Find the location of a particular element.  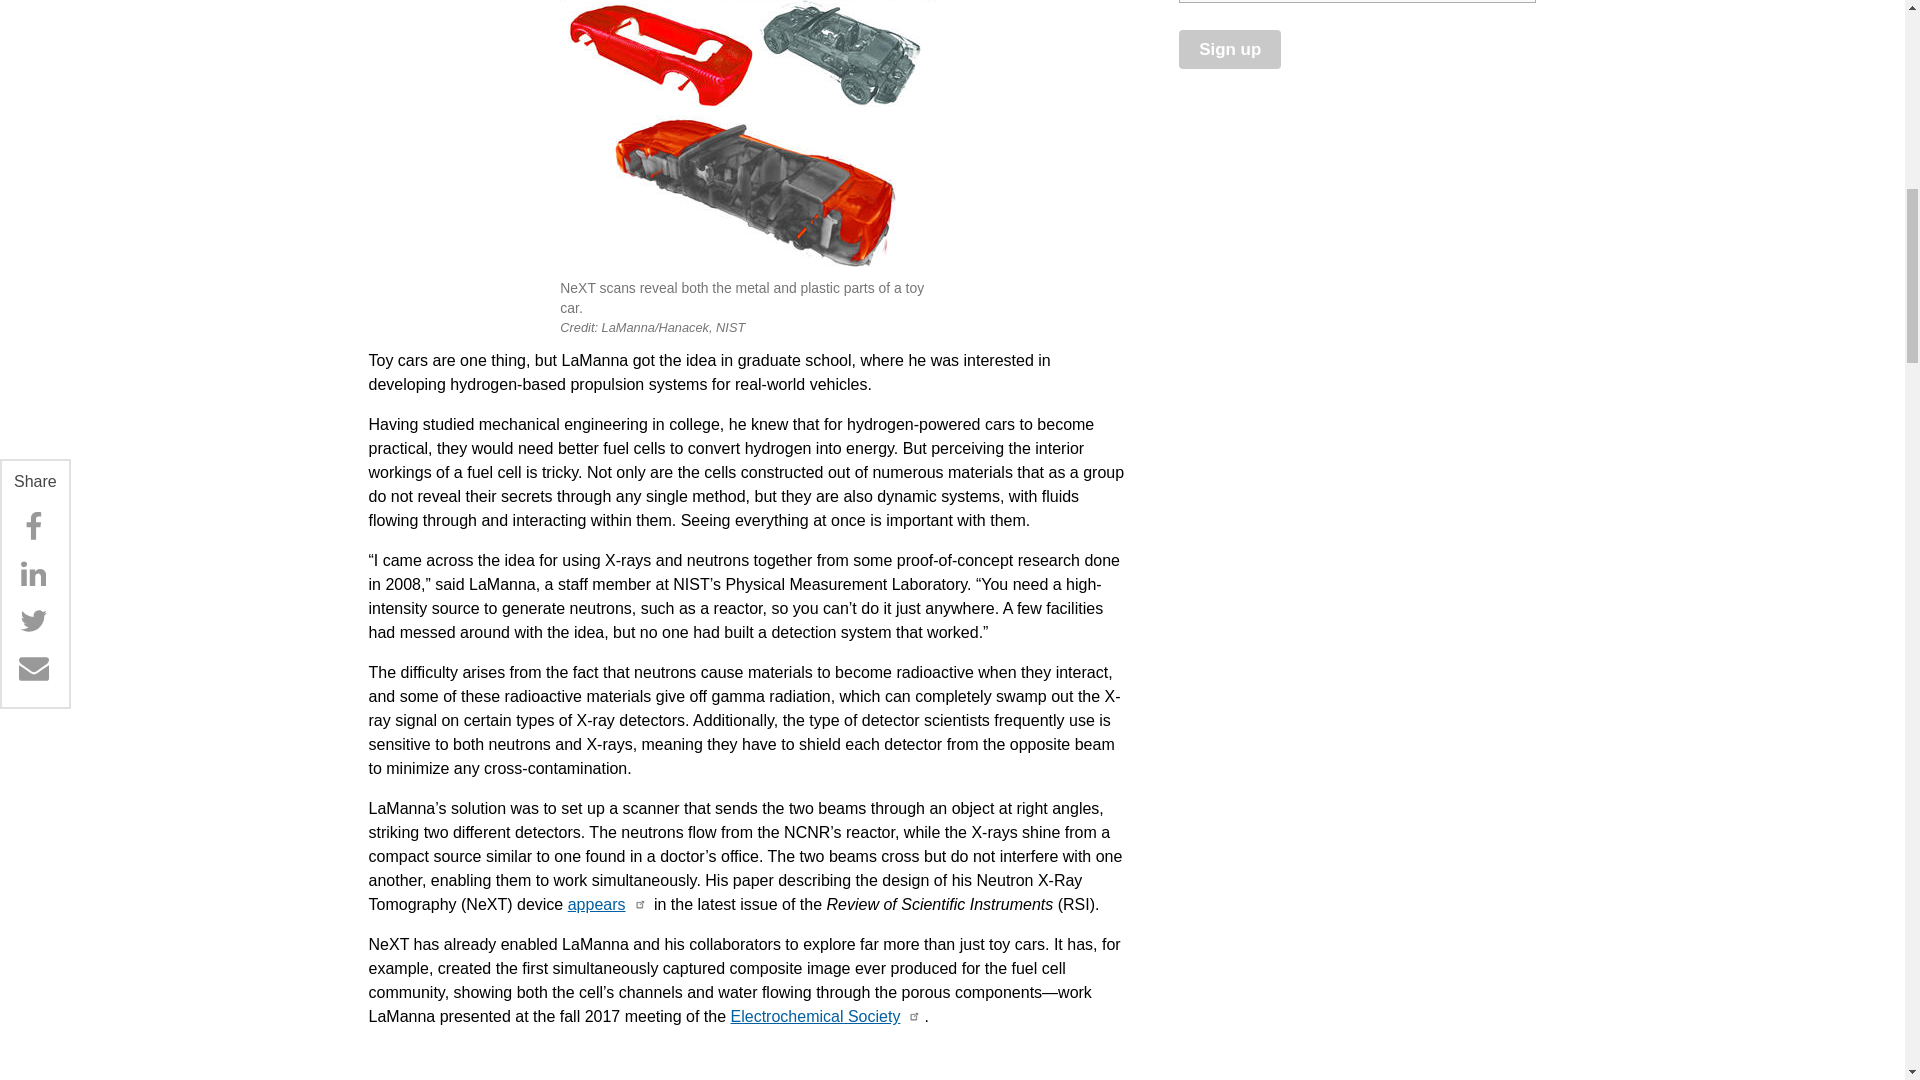

Electrochemical Society is located at coordinates (816, 1016).